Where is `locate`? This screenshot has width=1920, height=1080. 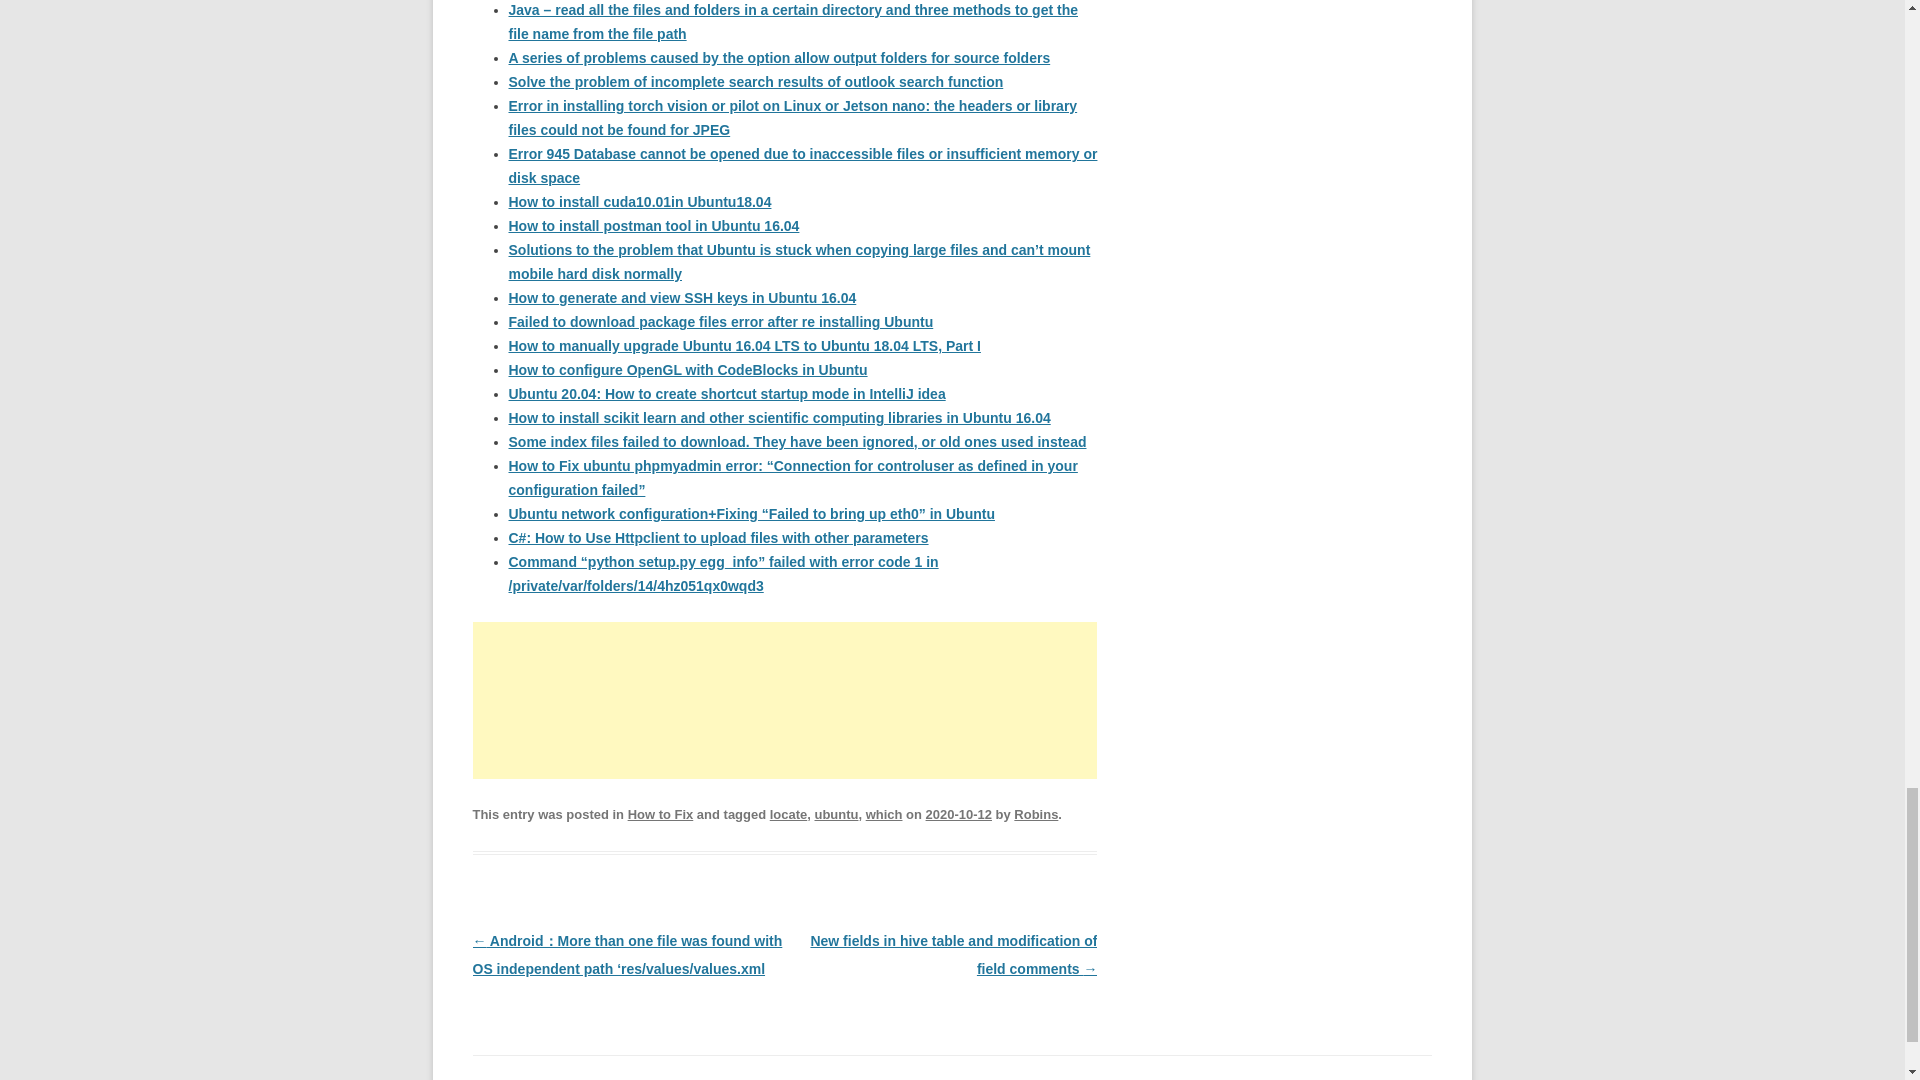 locate is located at coordinates (788, 814).